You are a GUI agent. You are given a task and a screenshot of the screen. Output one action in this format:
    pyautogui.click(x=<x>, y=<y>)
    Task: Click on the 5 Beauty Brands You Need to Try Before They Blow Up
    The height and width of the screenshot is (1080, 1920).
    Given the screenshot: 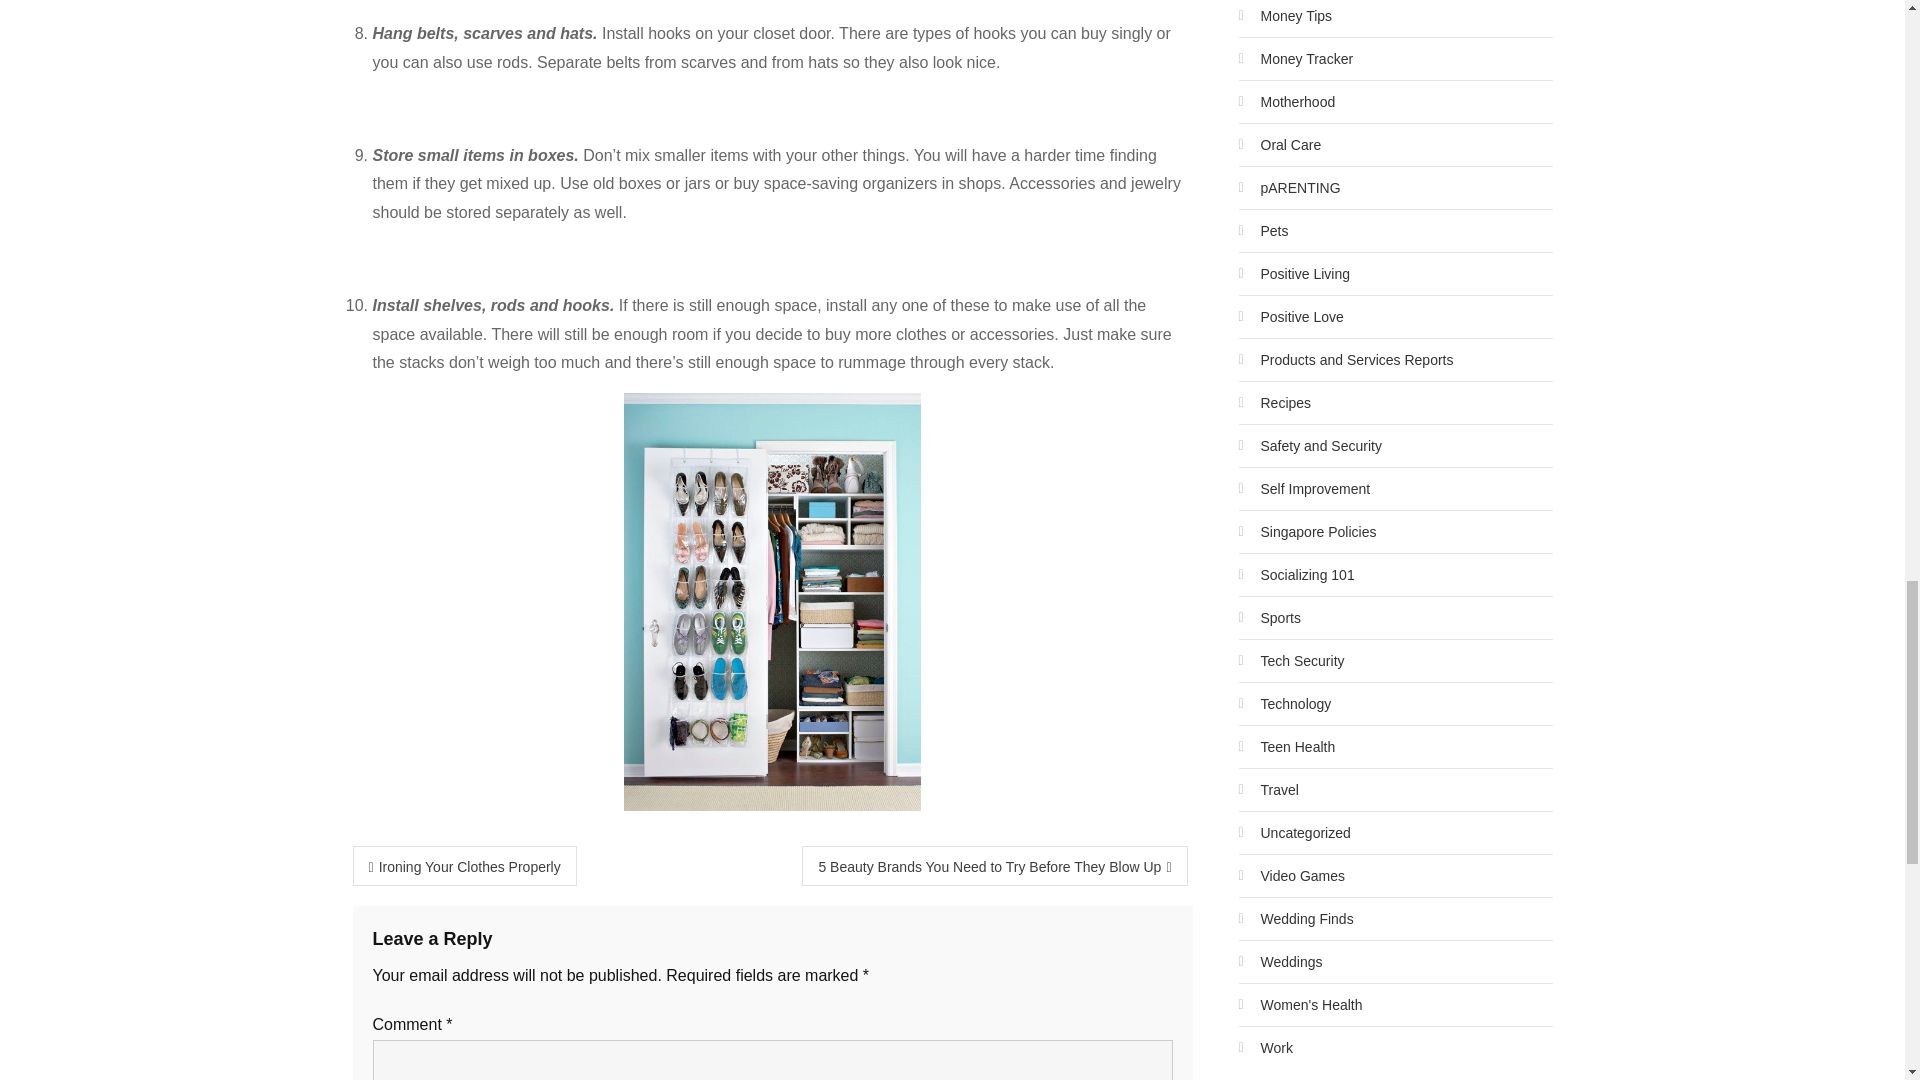 What is the action you would take?
    pyautogui.click(x=994, y=865)
    